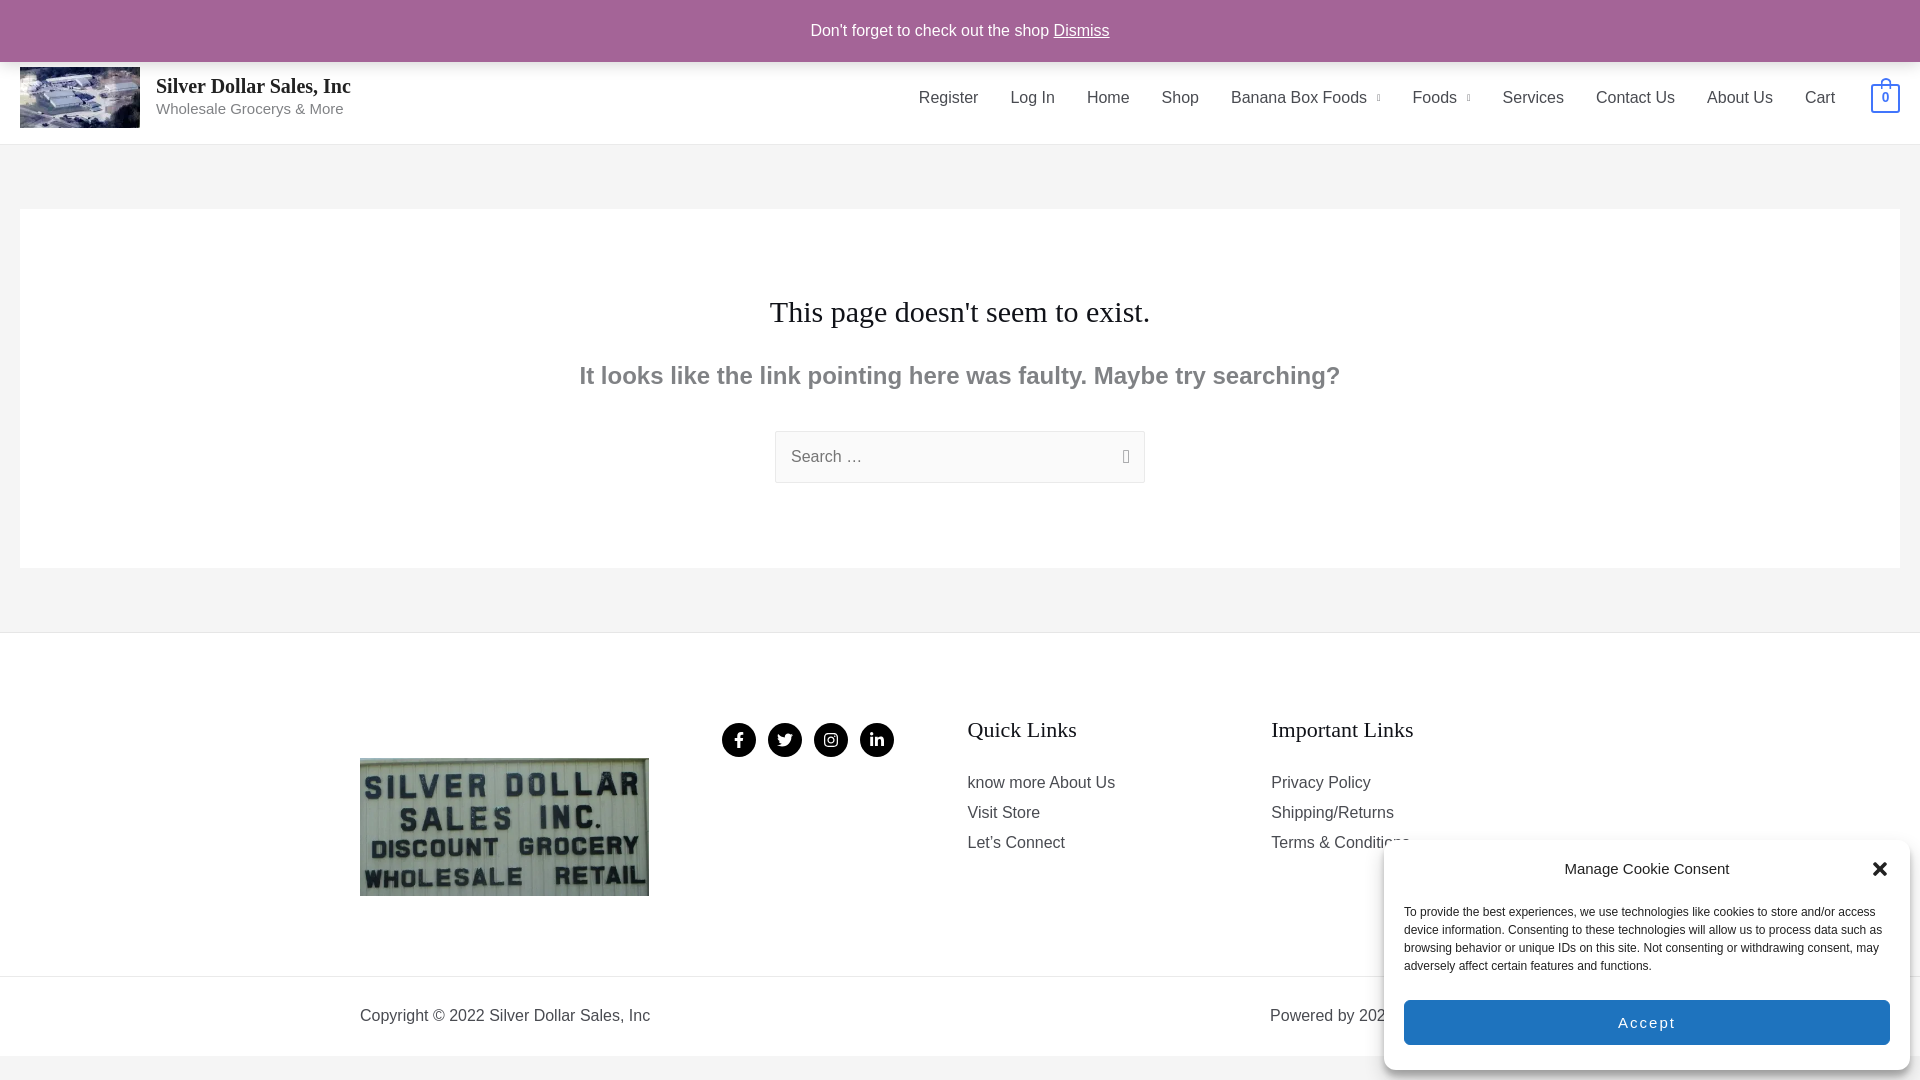 This screenshot has height=1080, width=1920. What do you see at coordinates (253, 86) in the screenshot?
I see `Silver Dollar Sales, Inc` at bounding box center [253, 86].